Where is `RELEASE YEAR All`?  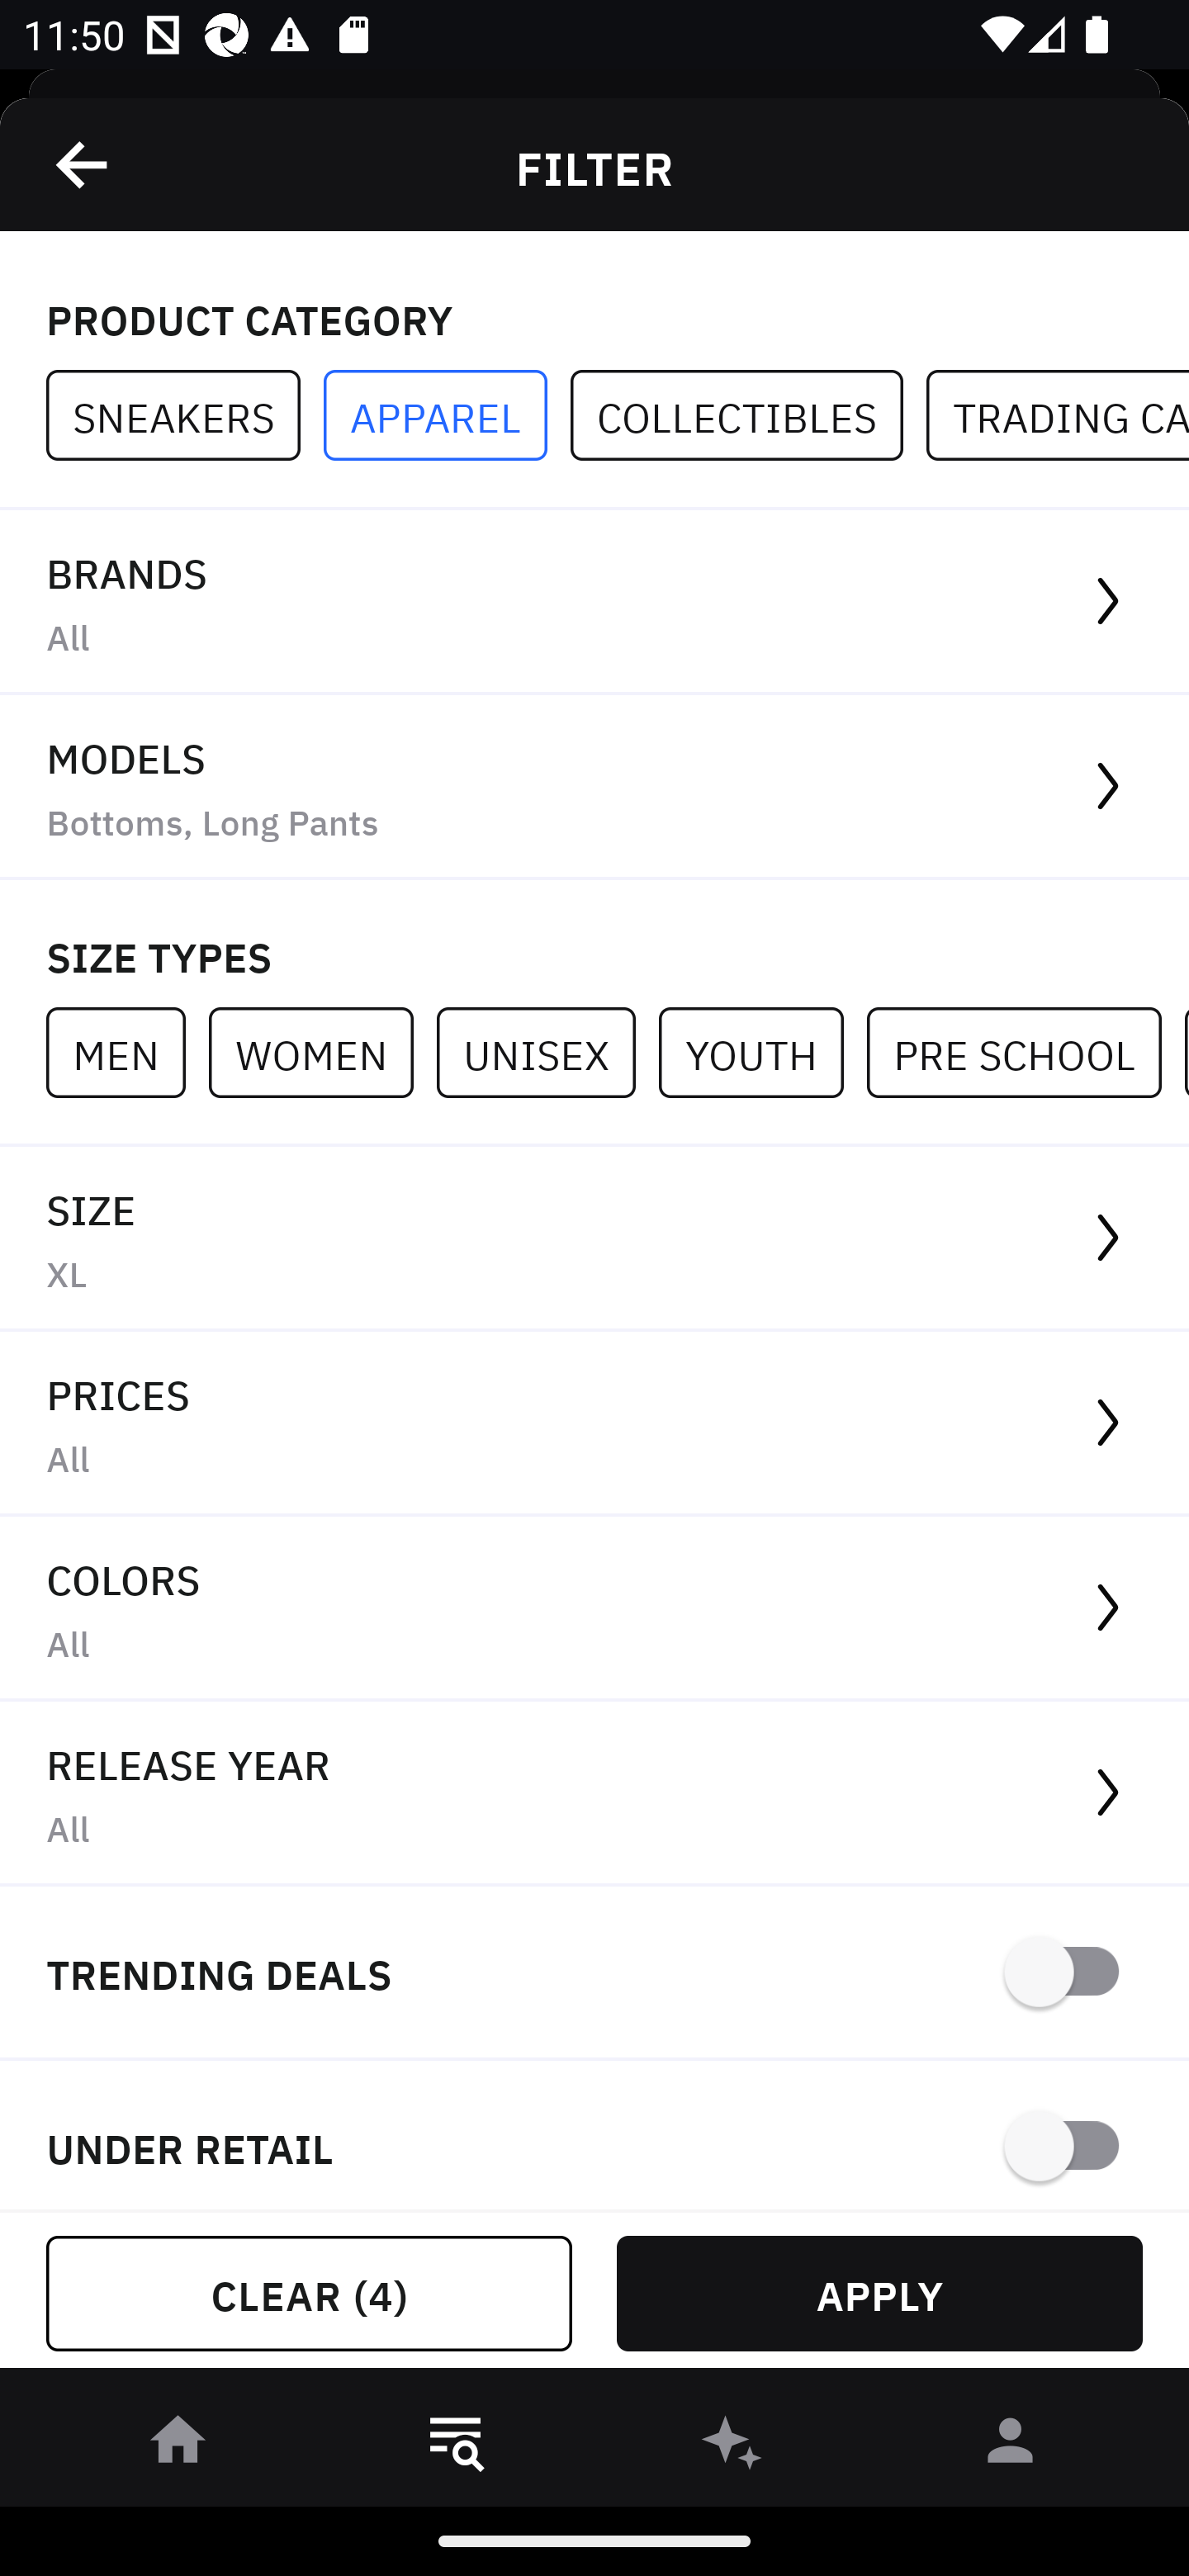 RELEASE YEAR All is located at coordinates (594, 1793).